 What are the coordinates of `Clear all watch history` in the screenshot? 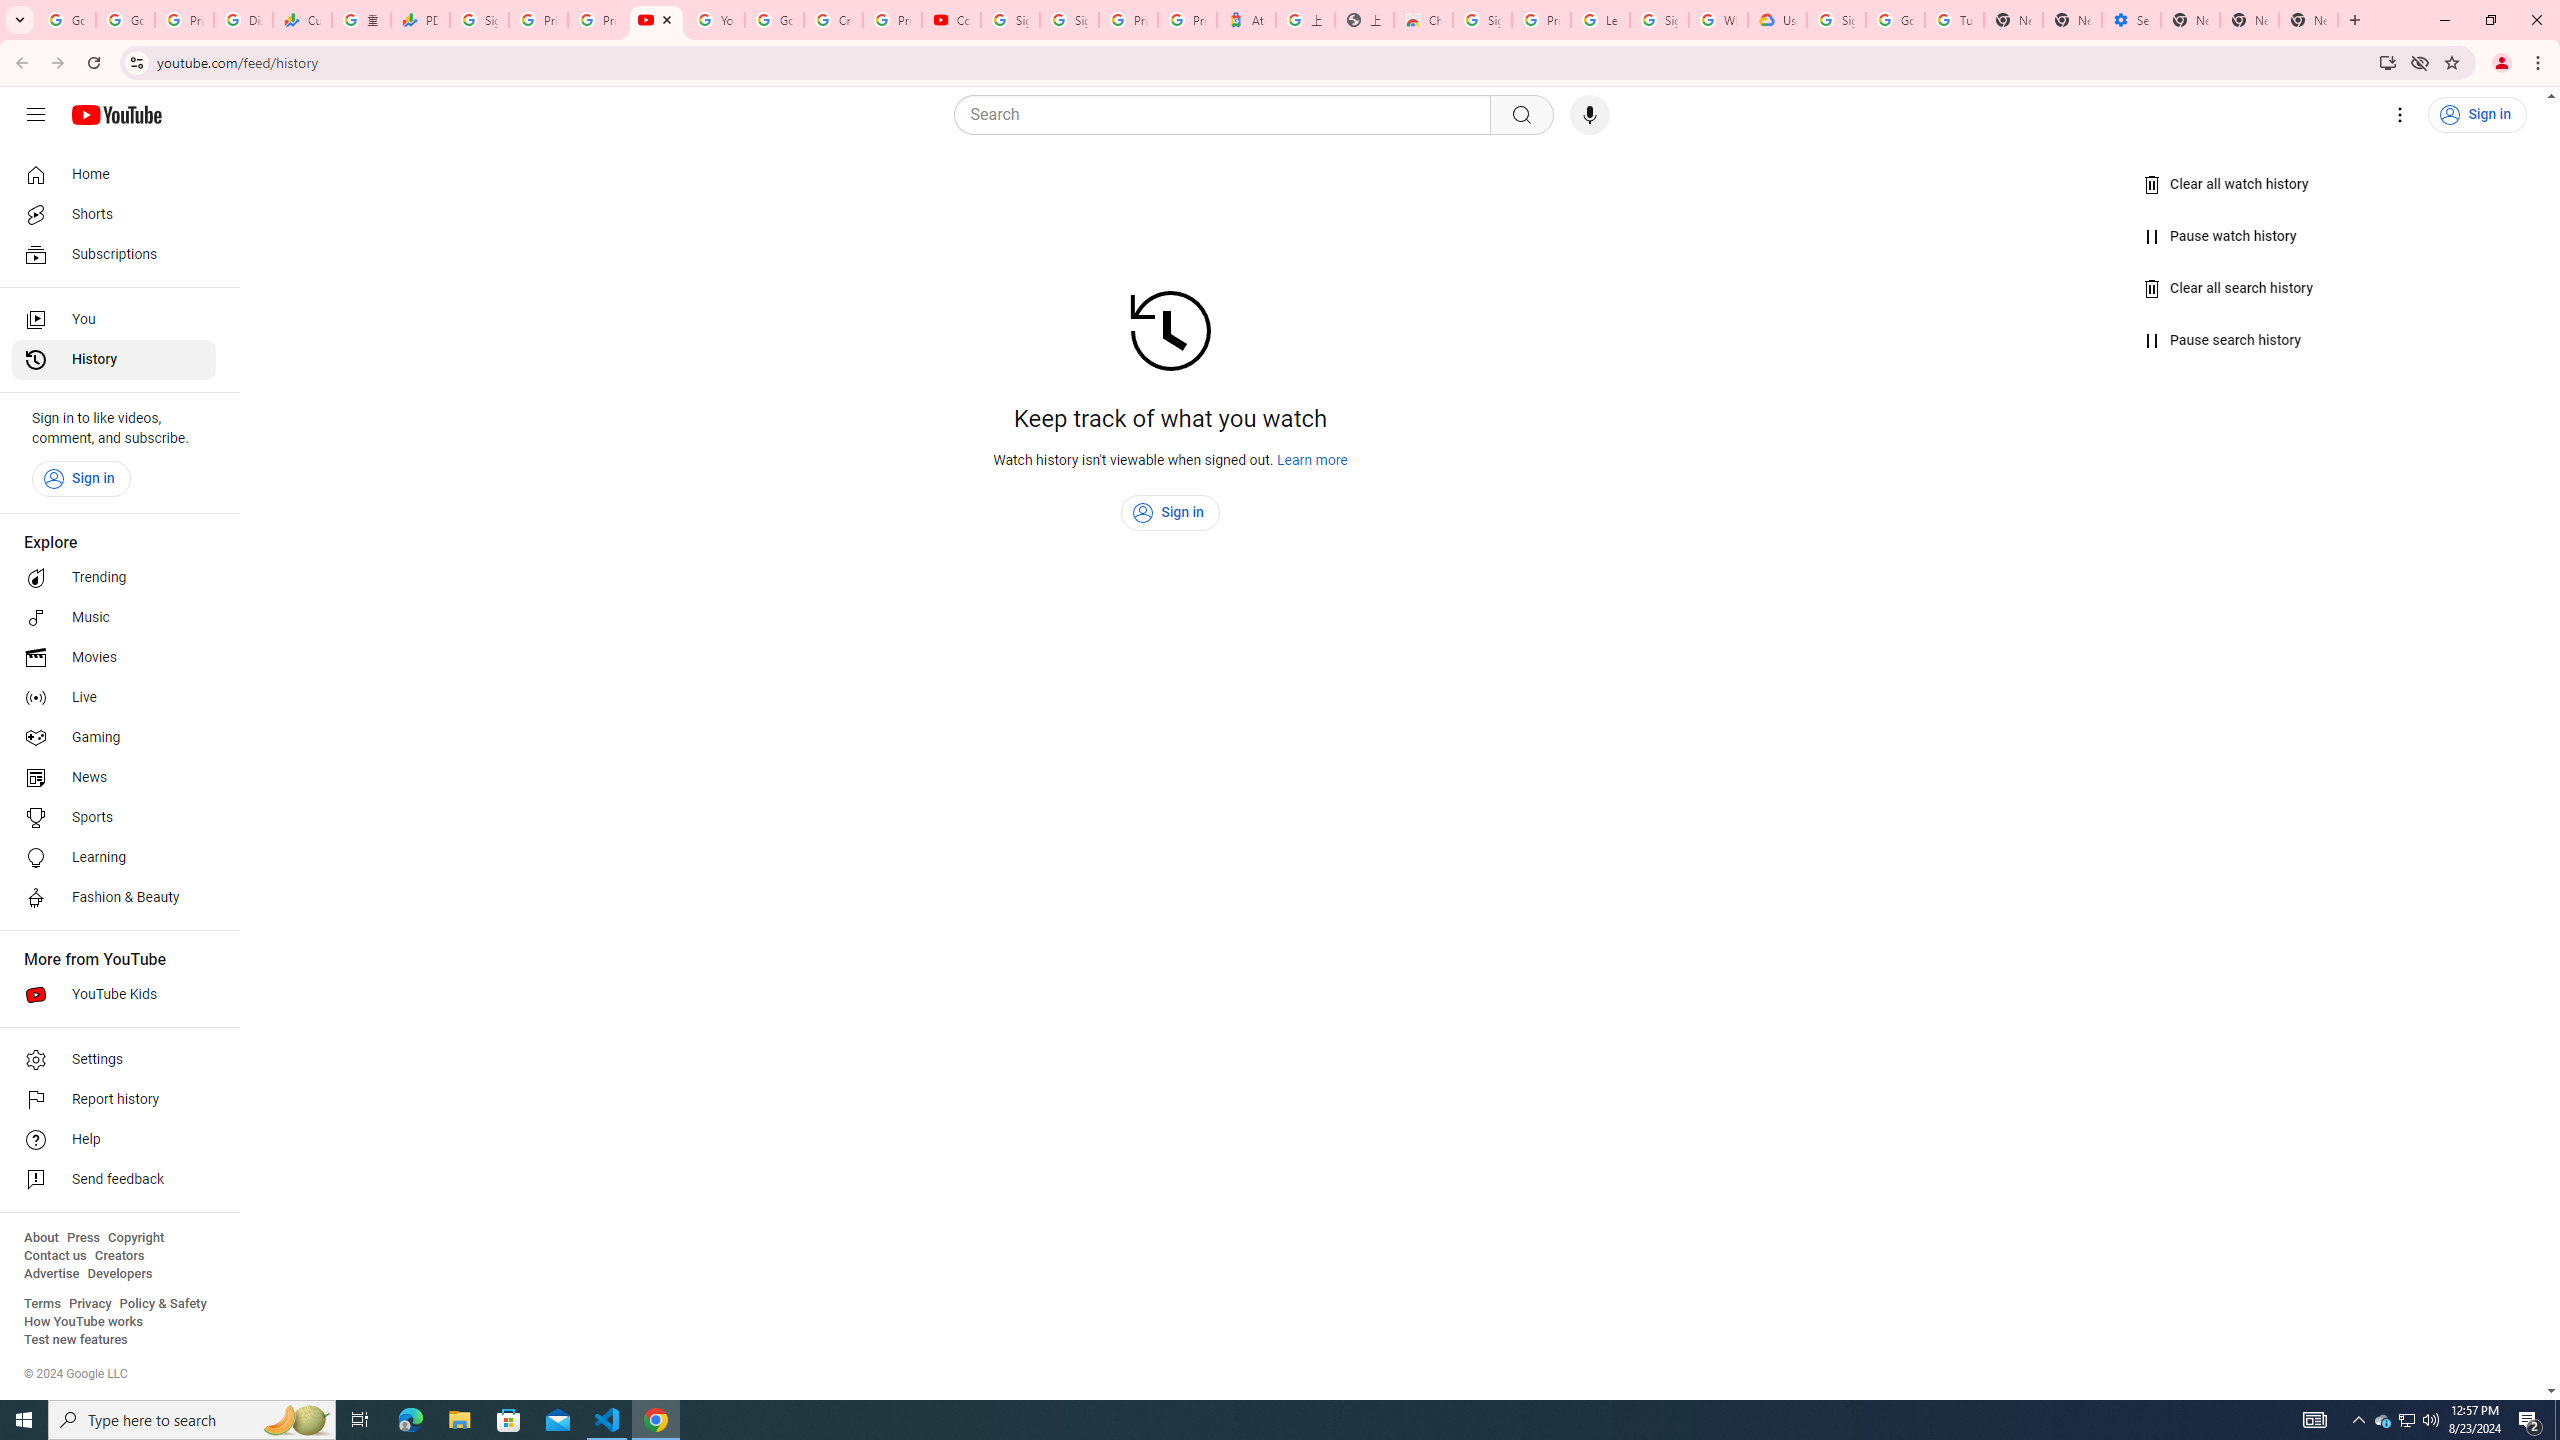 It's located at (2226, 185).